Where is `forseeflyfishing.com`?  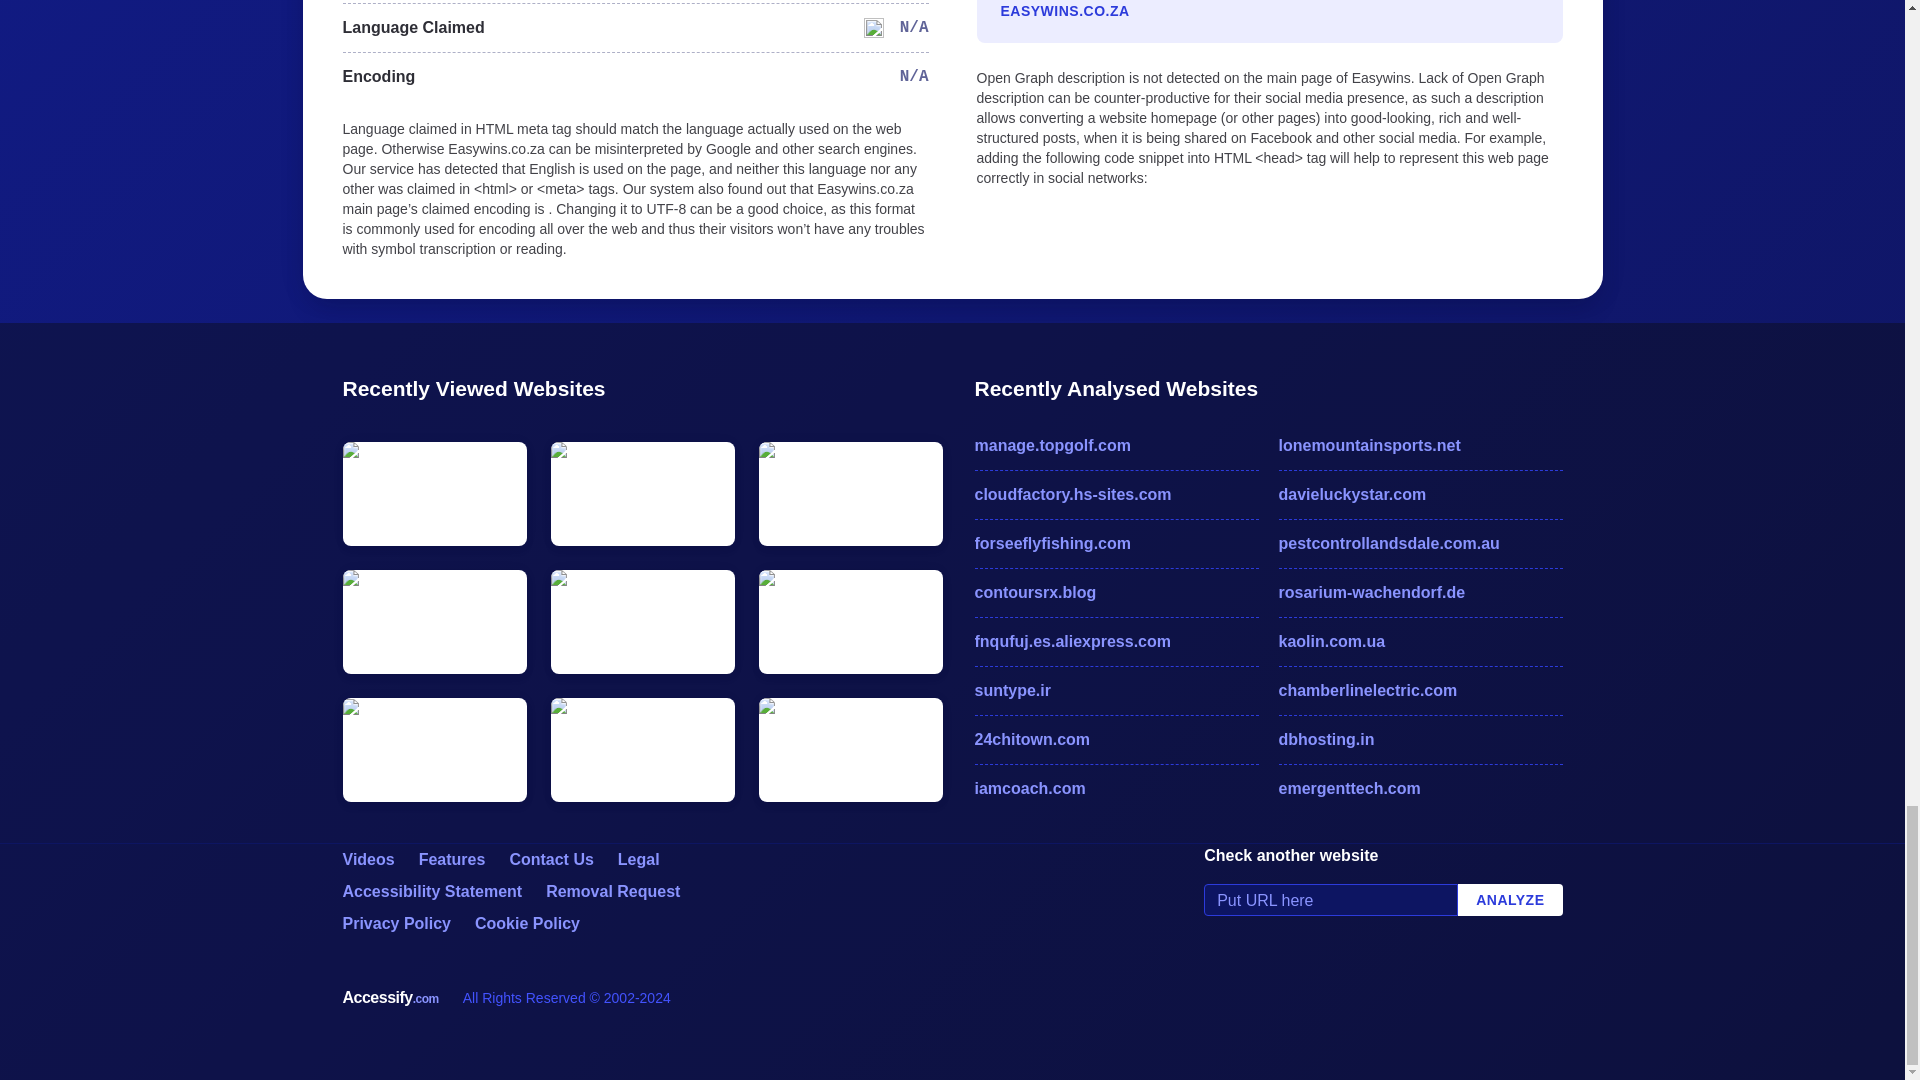
forseeflyfishing.com is located at coordinates (1115, 544).